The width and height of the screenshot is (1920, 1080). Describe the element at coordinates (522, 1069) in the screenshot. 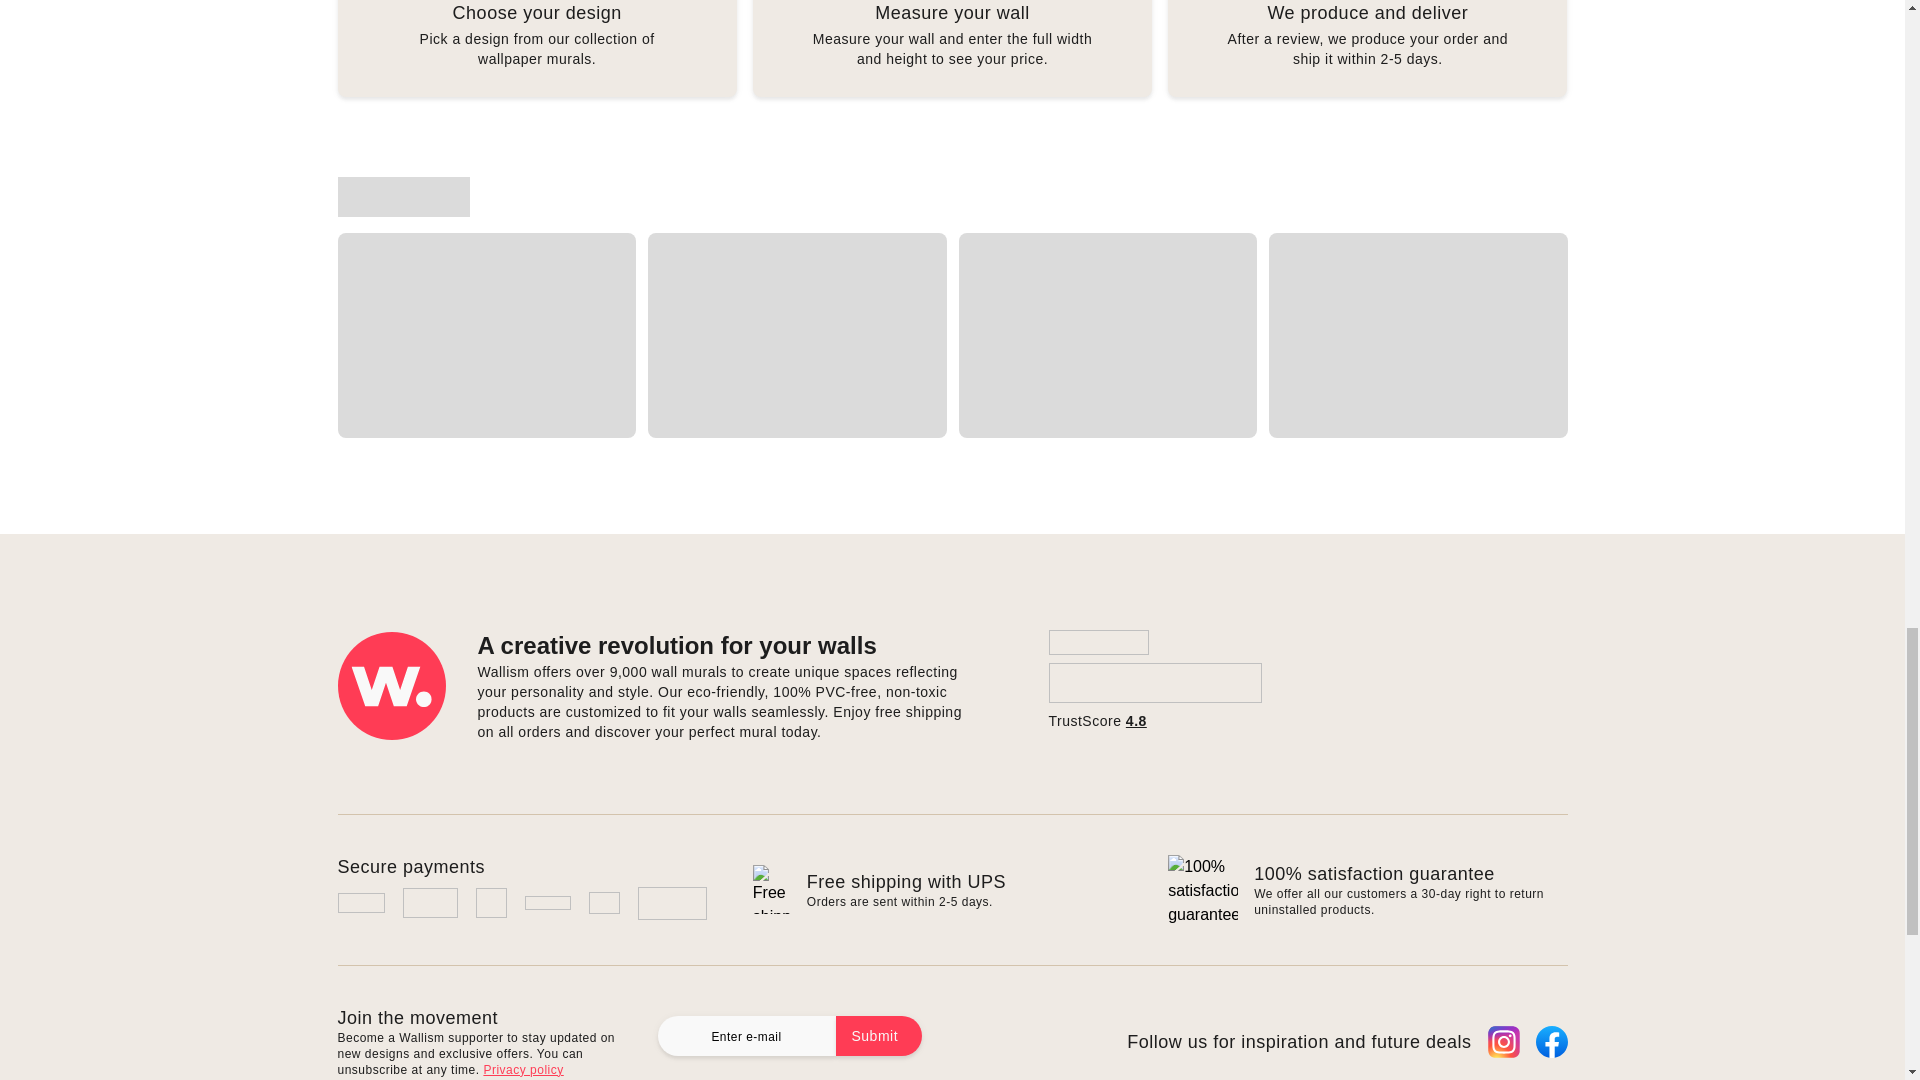

I see `Privacy policy` at that location.